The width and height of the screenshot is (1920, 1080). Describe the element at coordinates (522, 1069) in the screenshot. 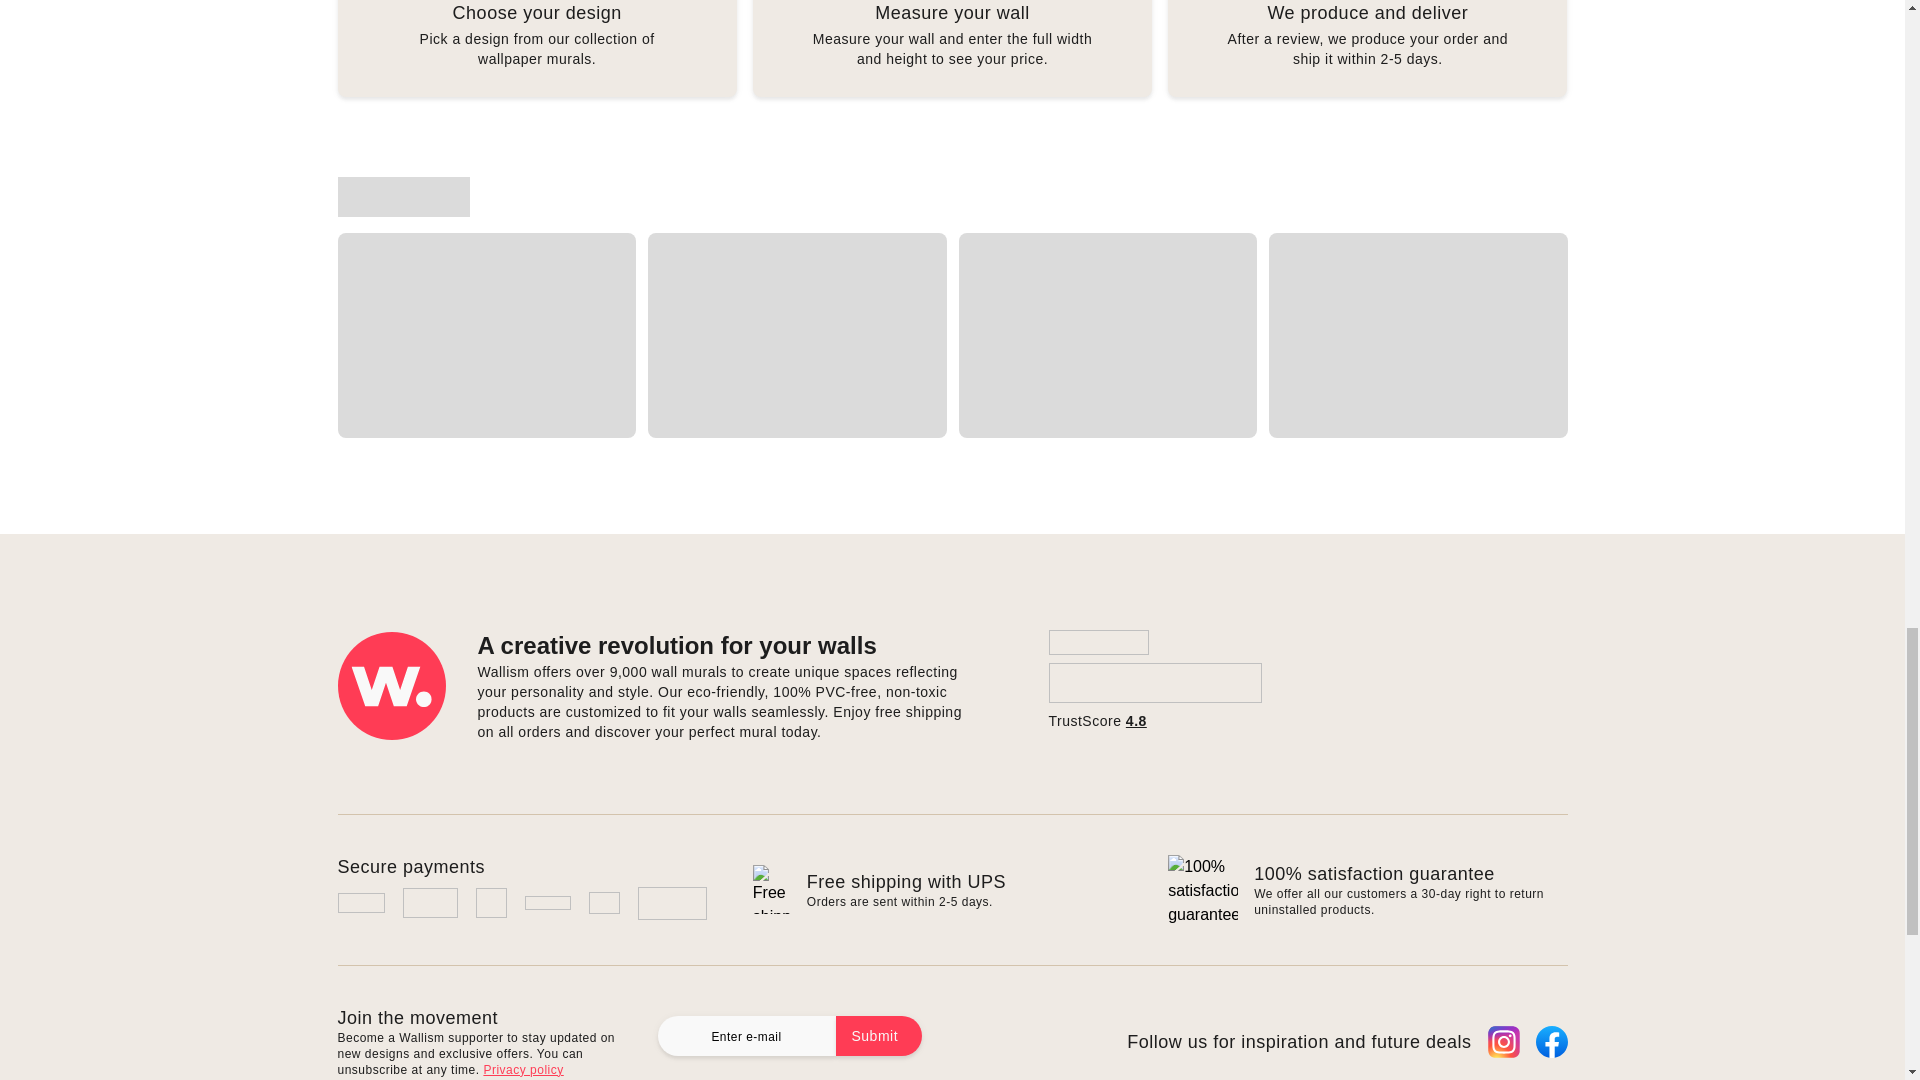

I see `Privacy policy` at that location.